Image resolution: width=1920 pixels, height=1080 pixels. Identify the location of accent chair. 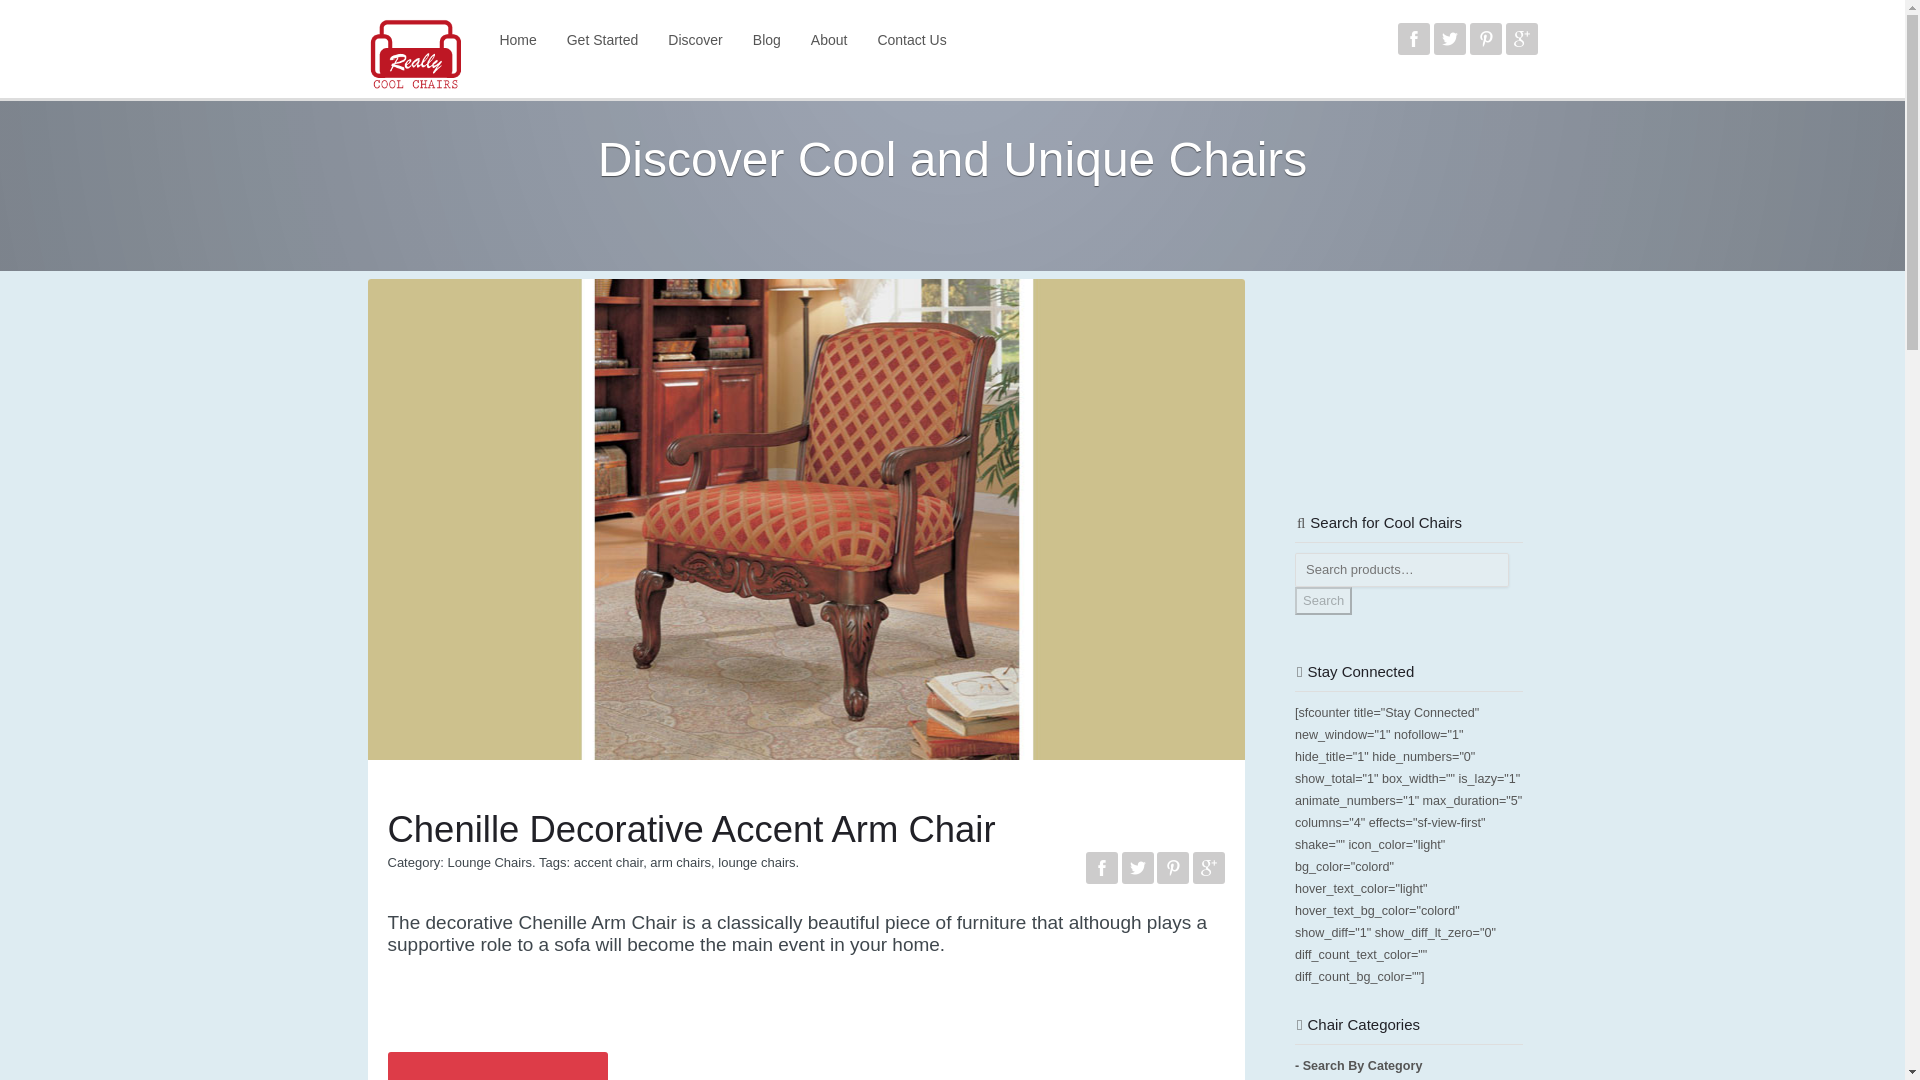
(608, 862).